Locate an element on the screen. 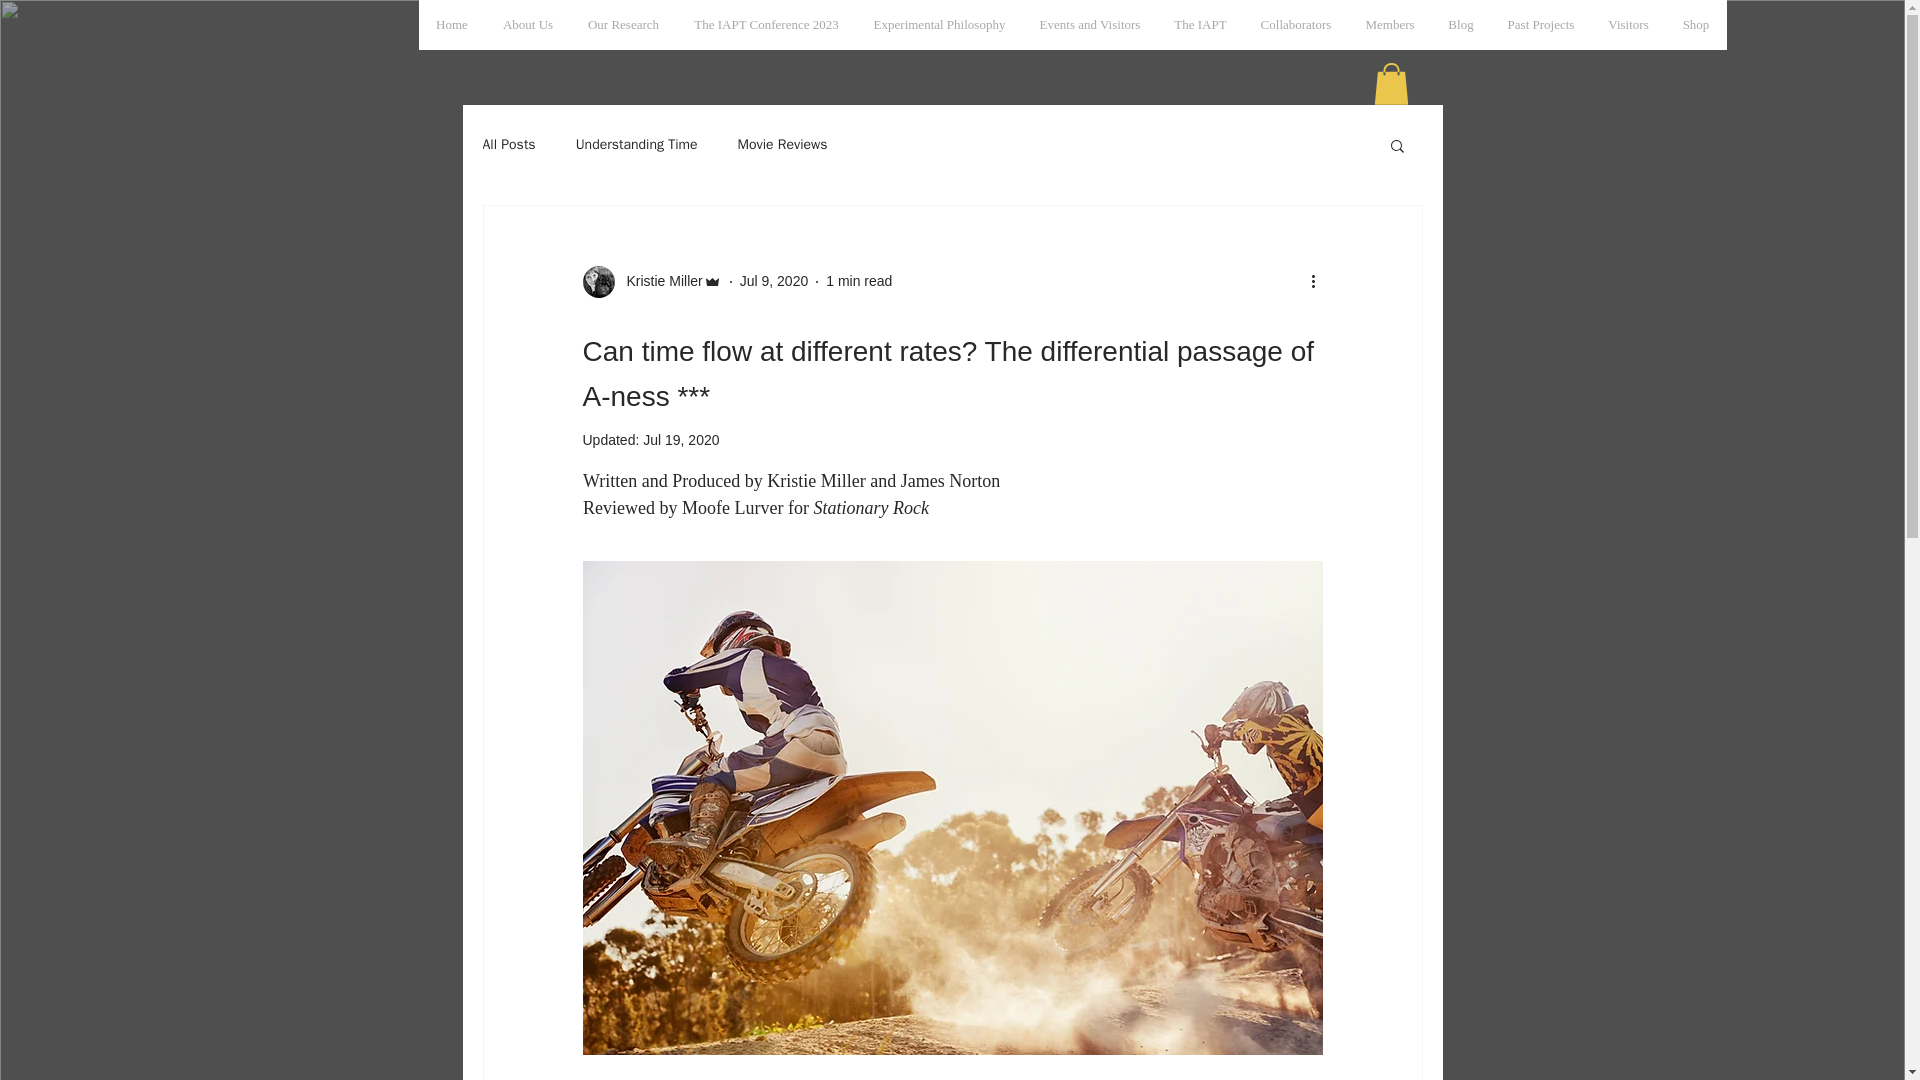 The height and width of the screenshot is (1080, 1920). Members is located at coordinates (1388, 24).